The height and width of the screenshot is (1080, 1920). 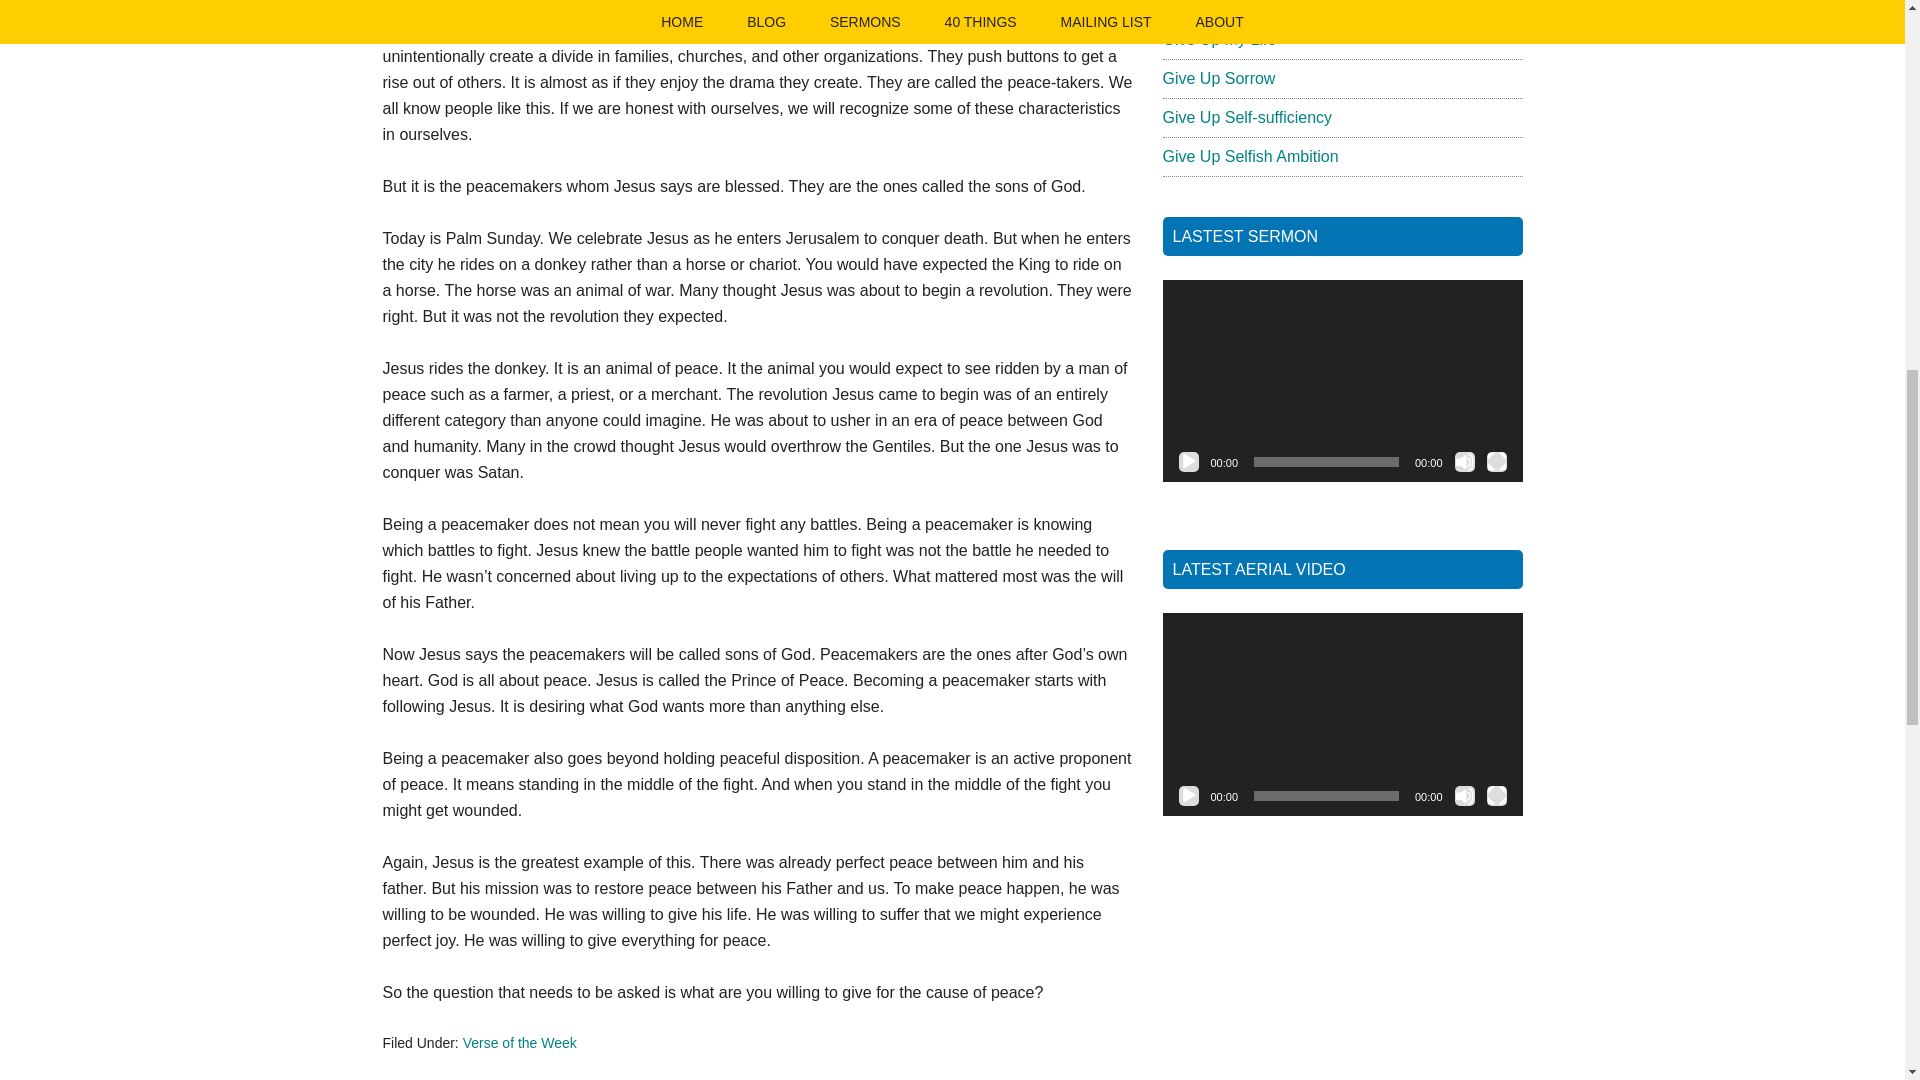 What do you see at coordinates (1496, 796) in the screenshot?
I see `Fullscreen` at bounding box center [1496, 796].